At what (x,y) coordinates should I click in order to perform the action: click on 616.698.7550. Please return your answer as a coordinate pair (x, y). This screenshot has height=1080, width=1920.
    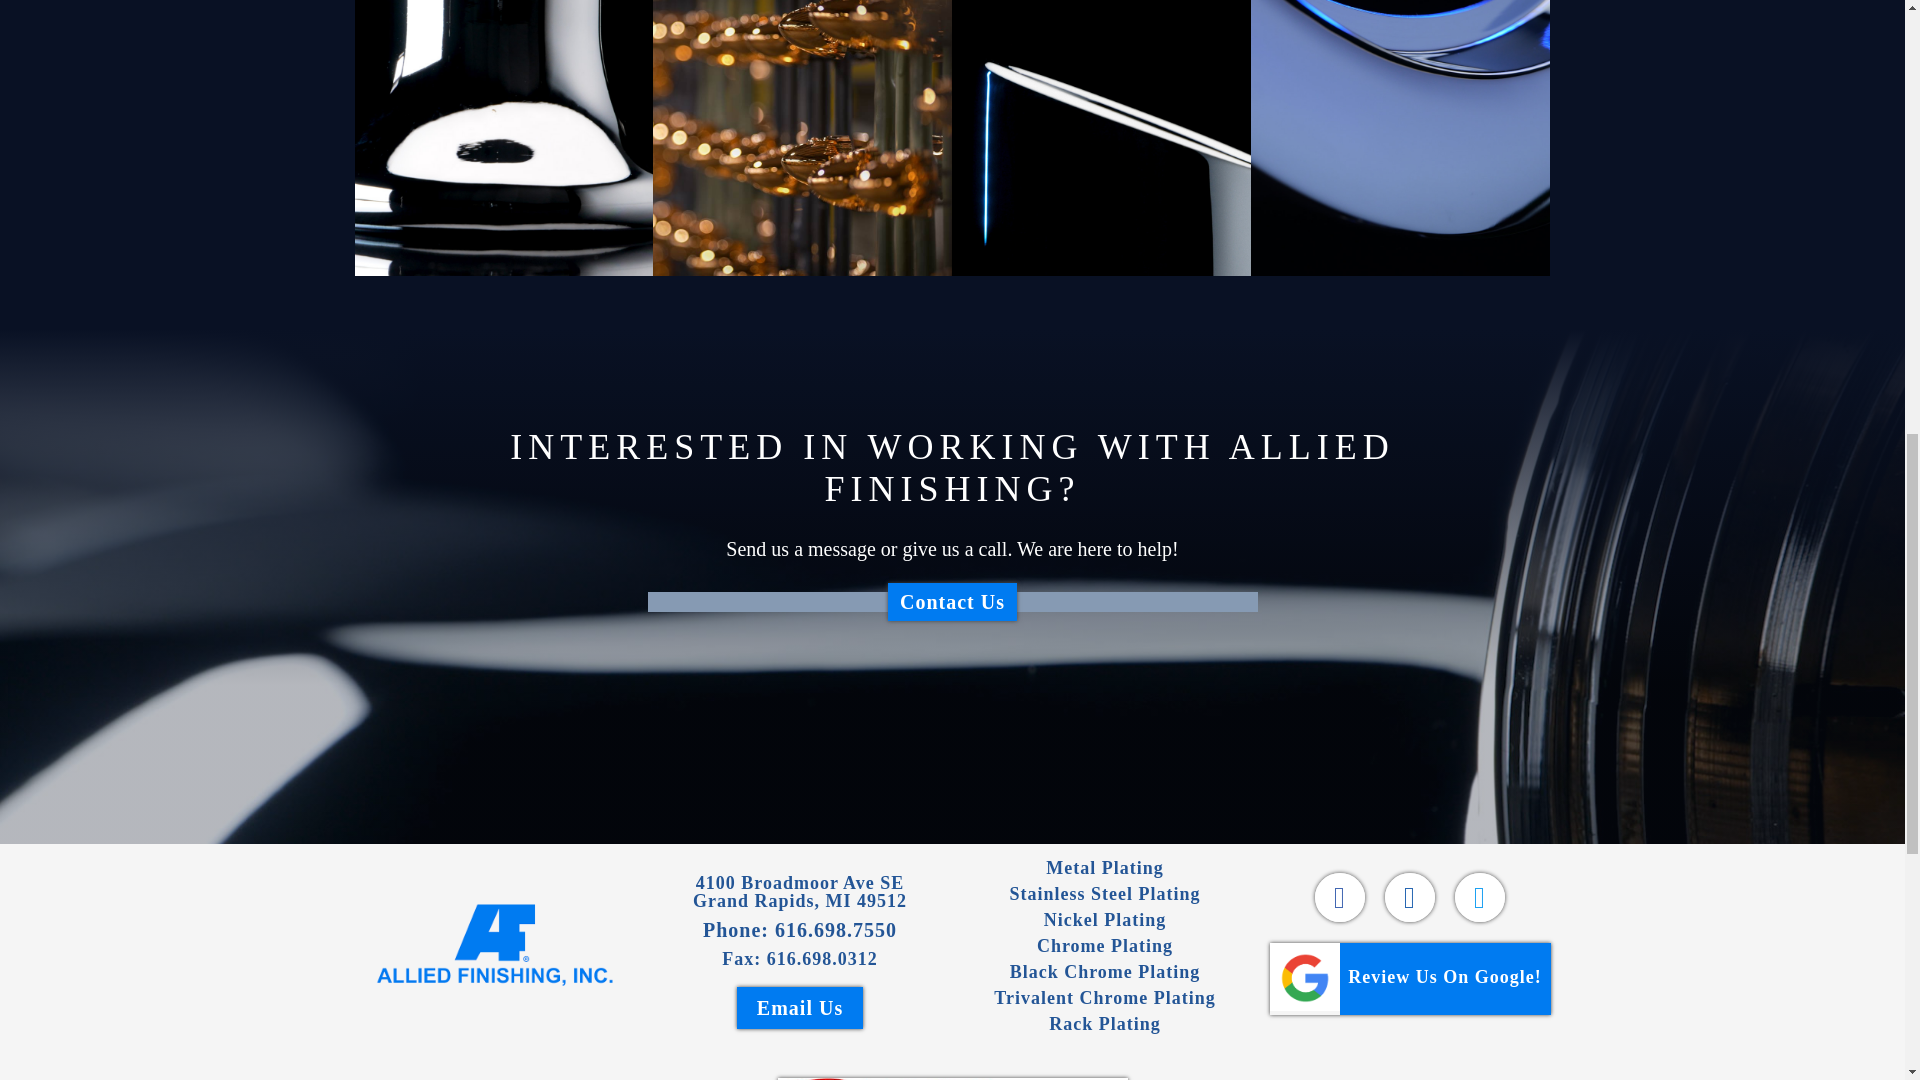
    Looking at the image, I should click on (1104, 1024).